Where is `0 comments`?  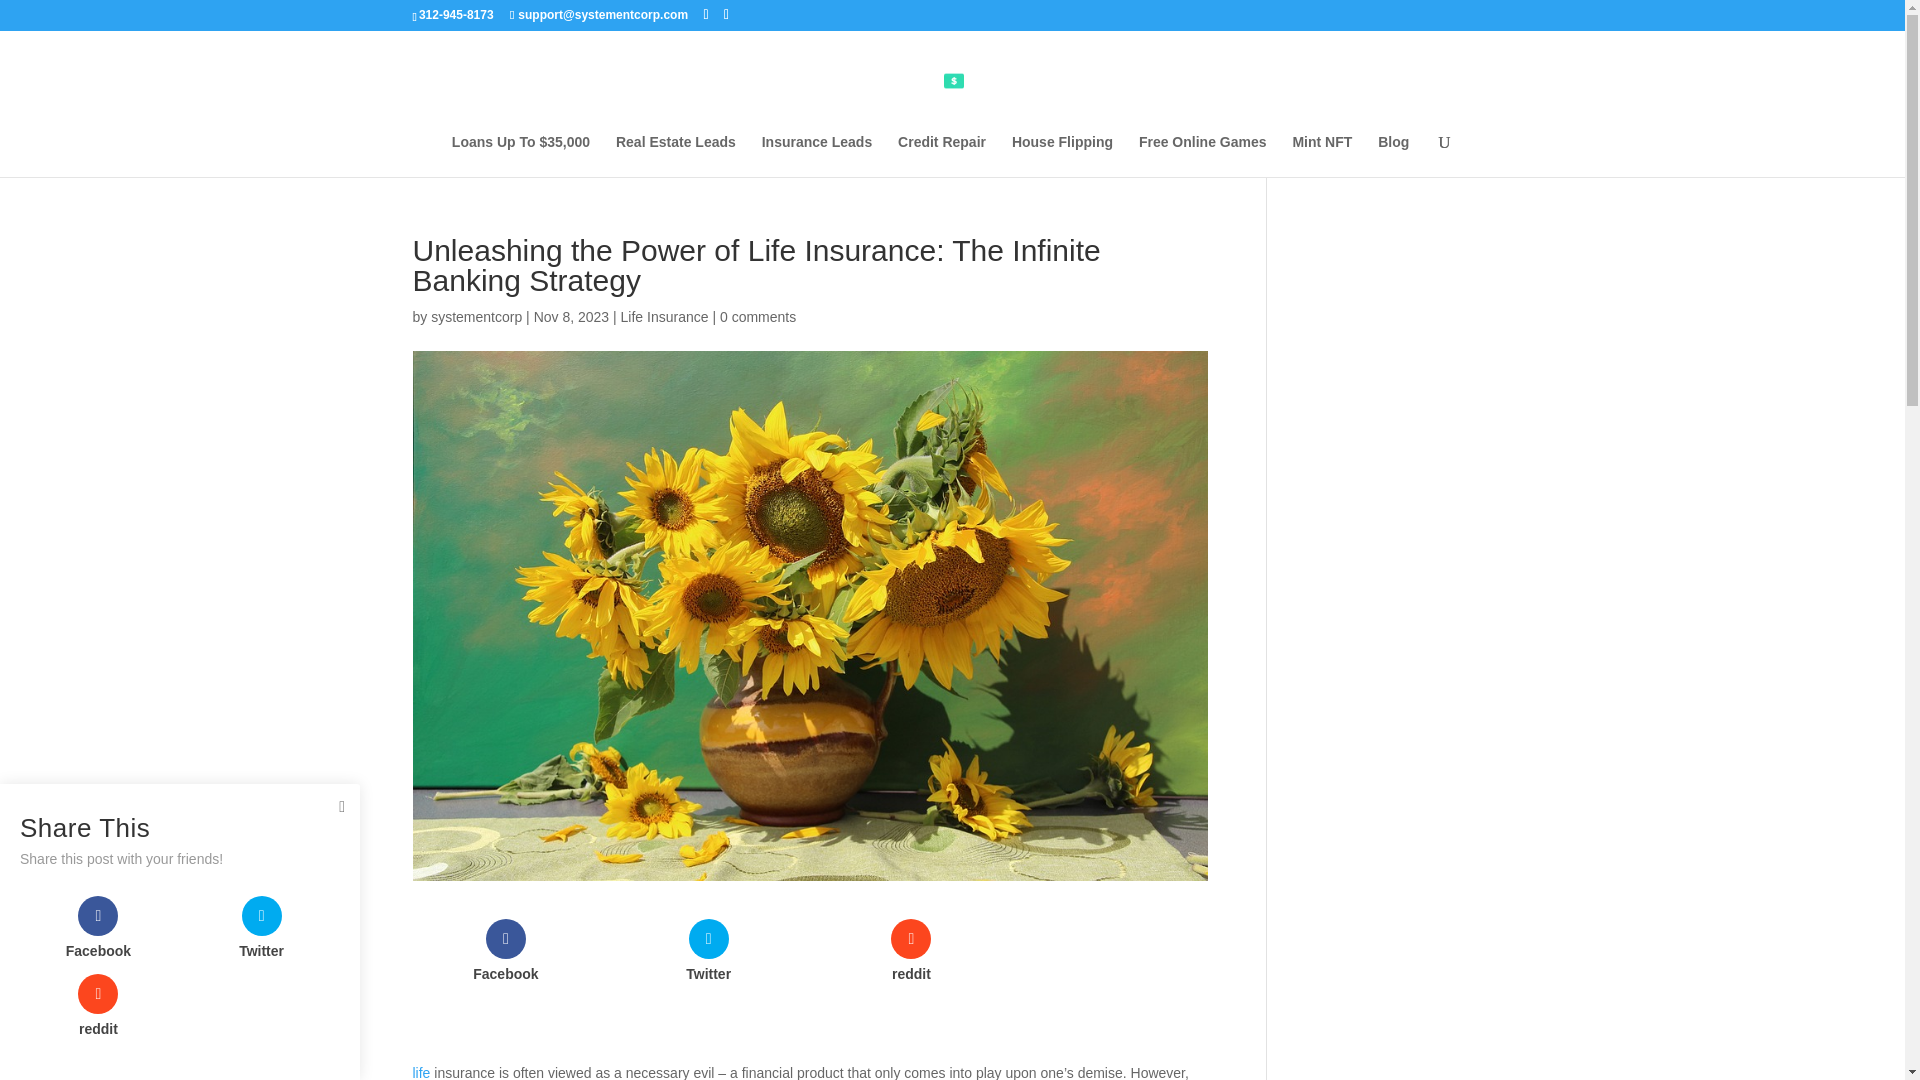
0 comments is located at coordinates (758, 316).